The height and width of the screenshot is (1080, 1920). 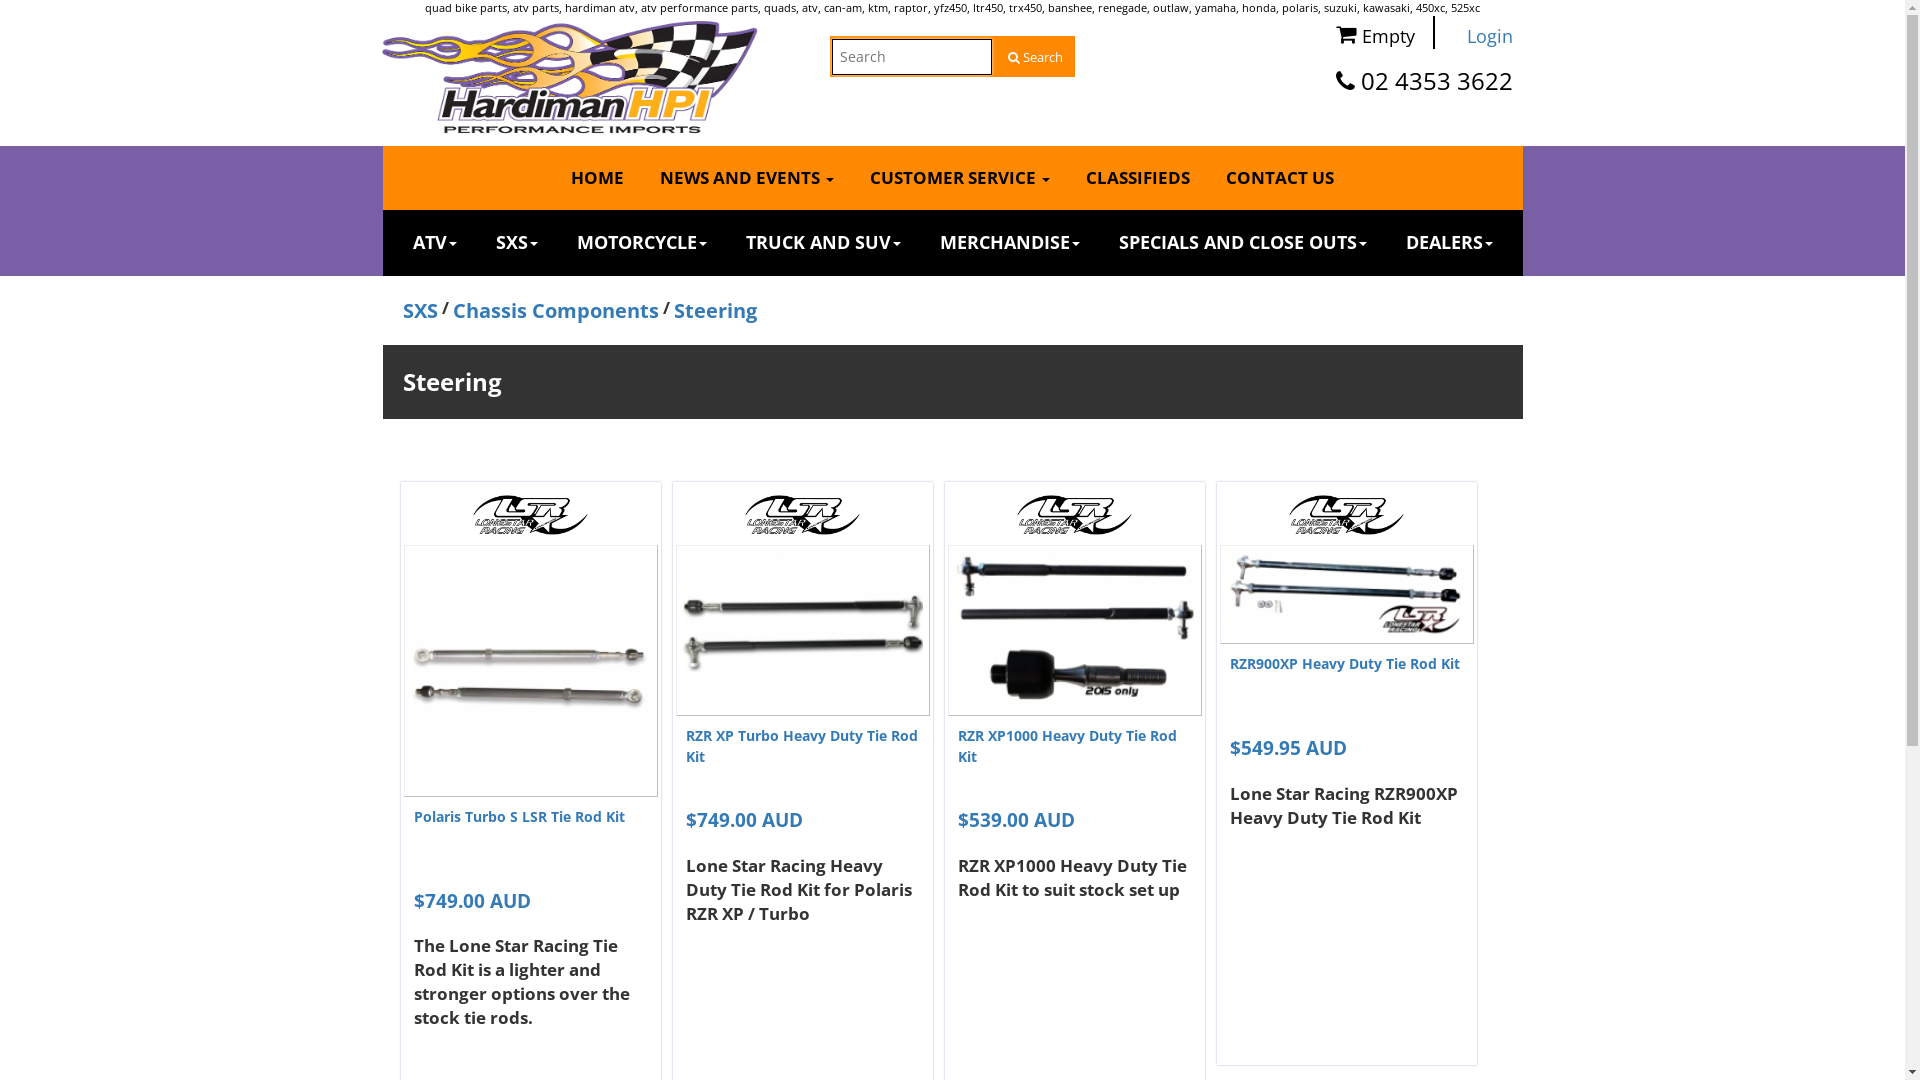 I want to click on Lone Star Racing , so click(x=1074, y=515).